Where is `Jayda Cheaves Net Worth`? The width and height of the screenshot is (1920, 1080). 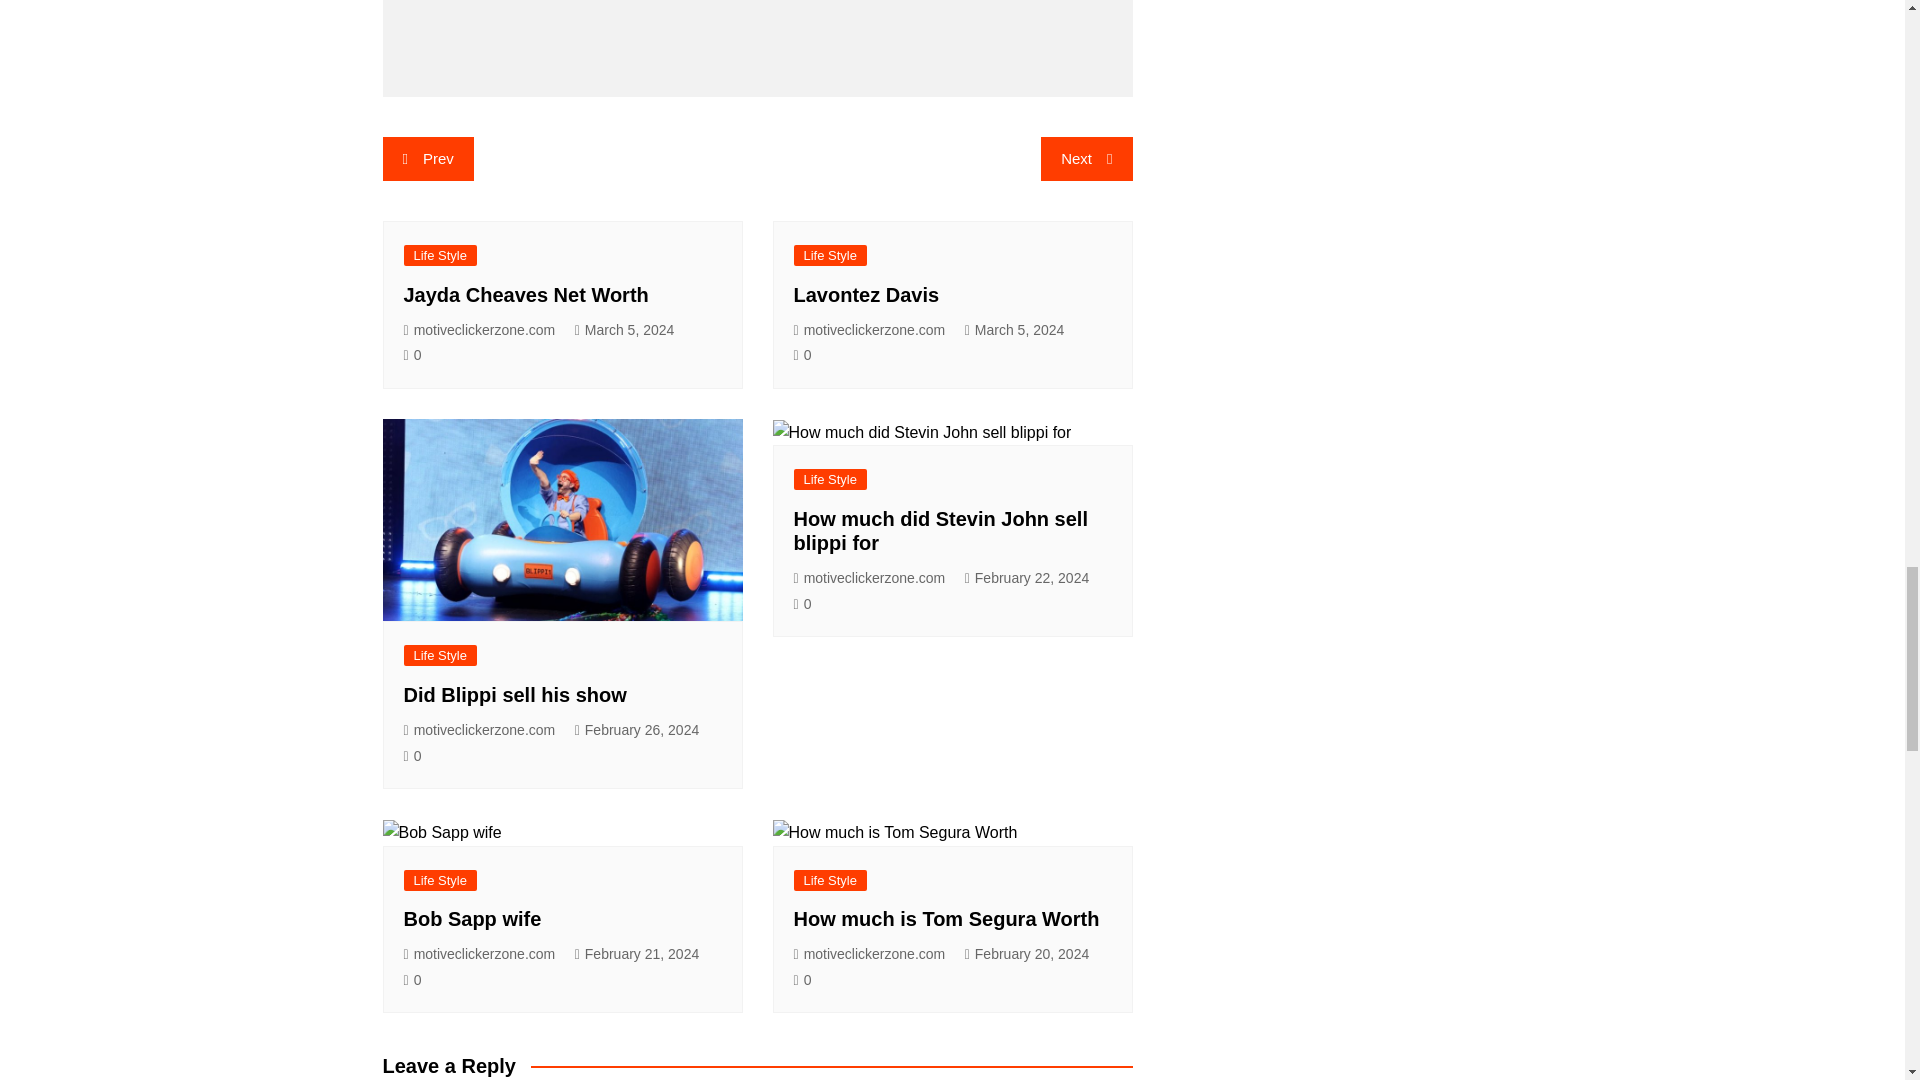 Jayda Cheaves Net Worth is located at coordinates (526, 294).